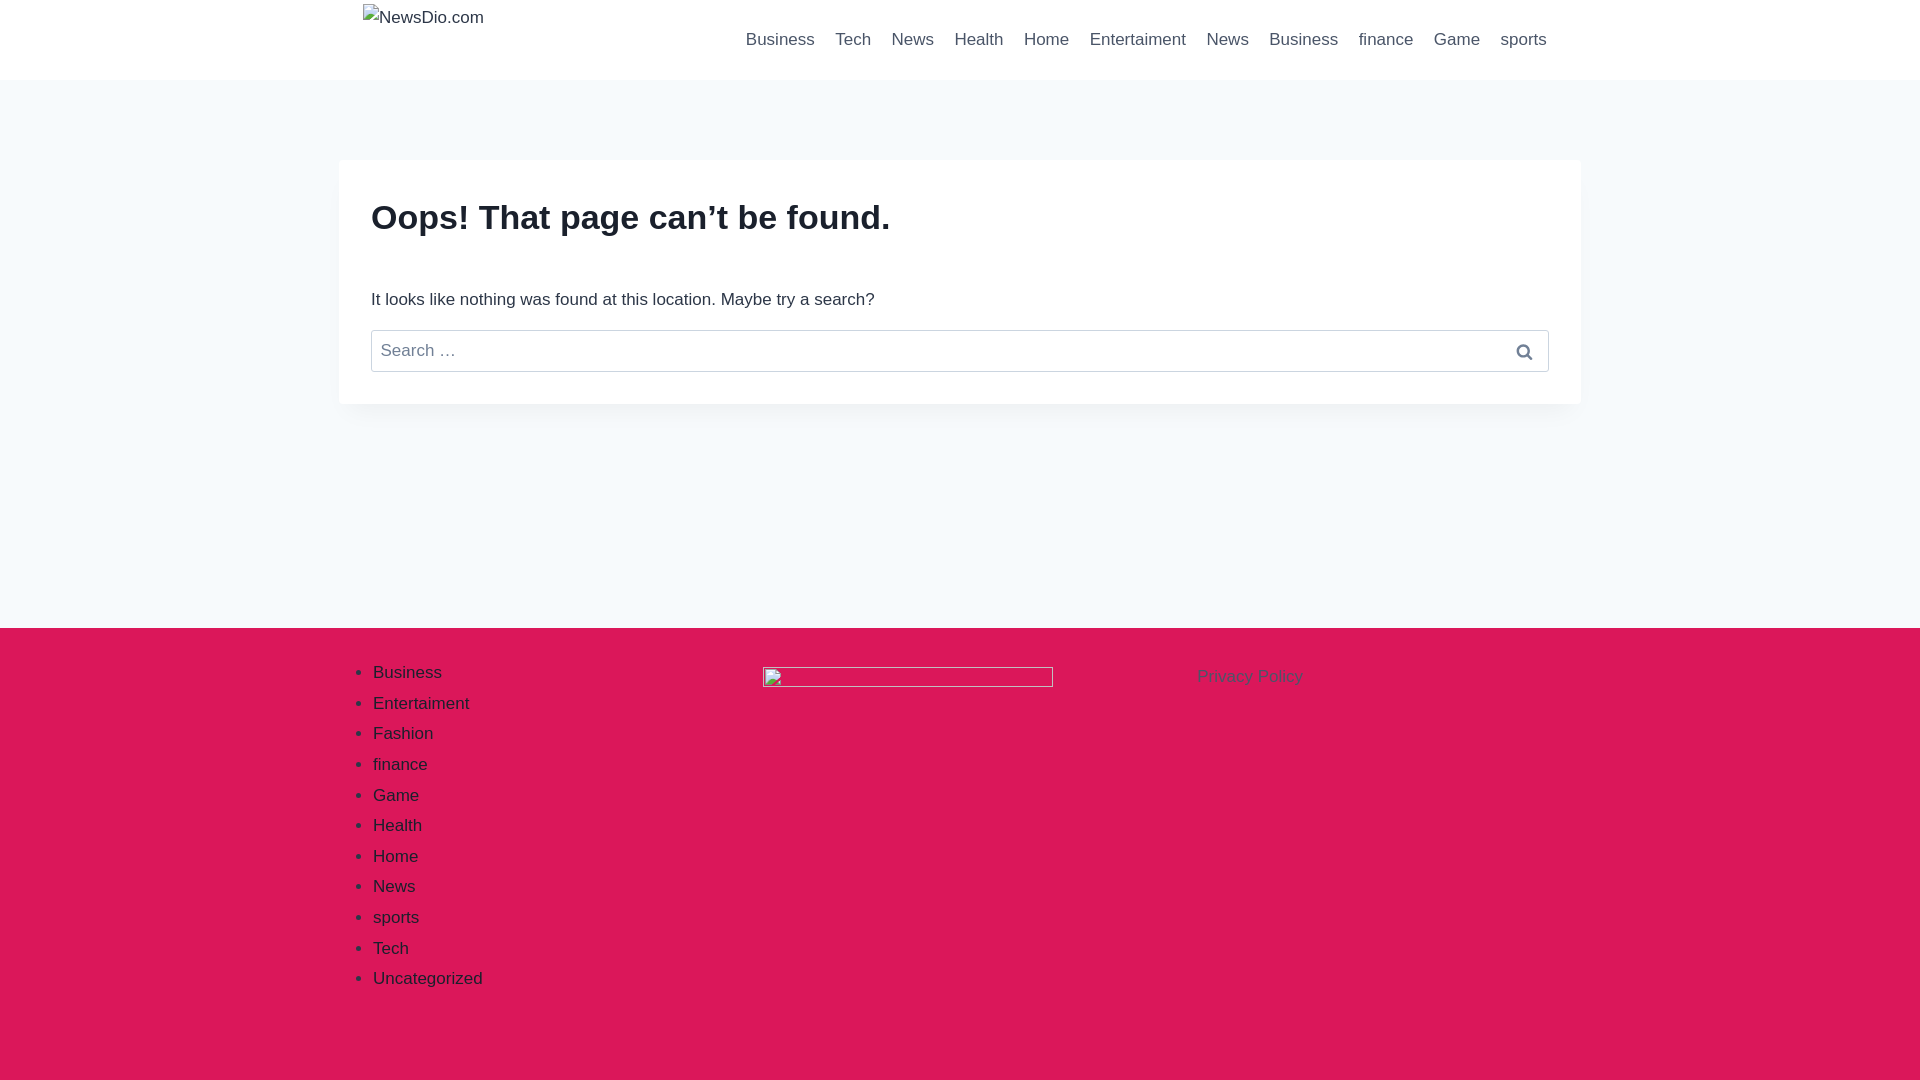 The image size is (1920, 1080). I want to click on sports, so click(1523, 40).